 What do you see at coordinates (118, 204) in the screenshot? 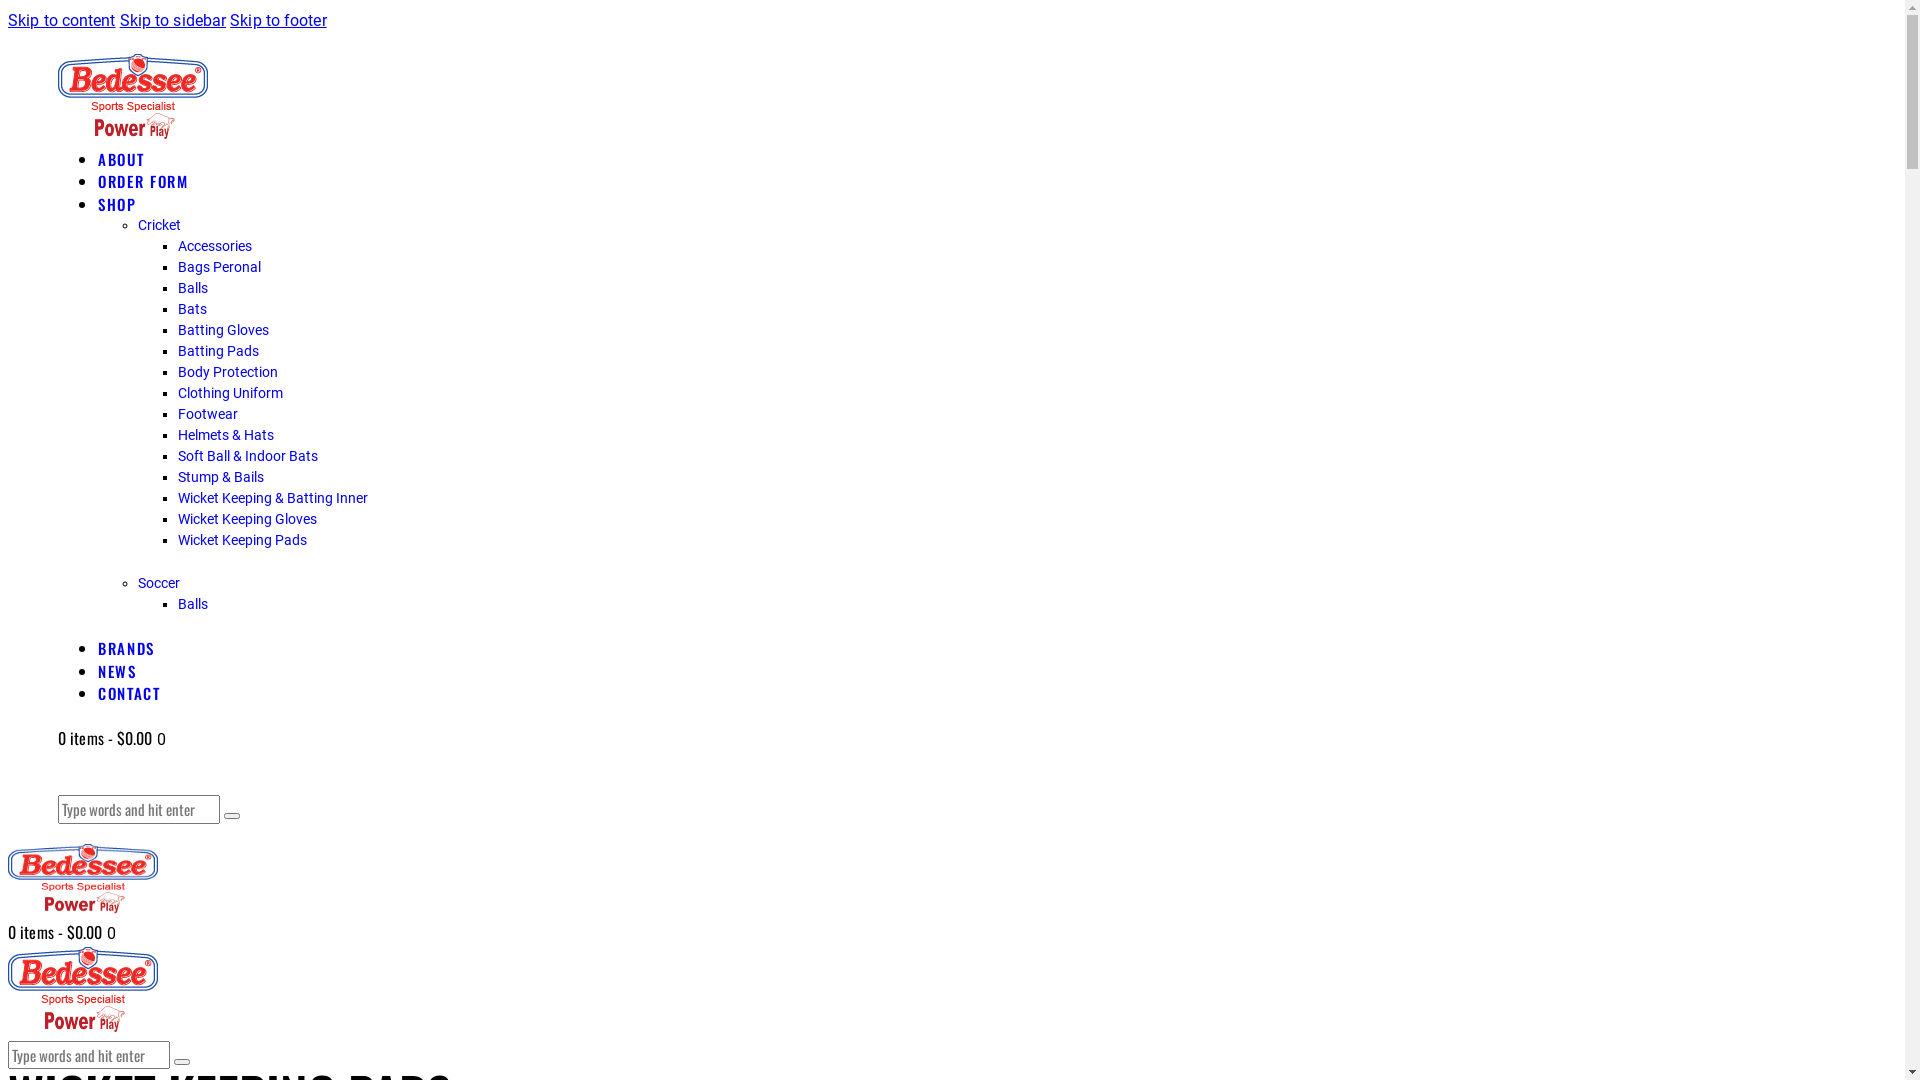
I see `SHOP` at bounding box center [118, 204].